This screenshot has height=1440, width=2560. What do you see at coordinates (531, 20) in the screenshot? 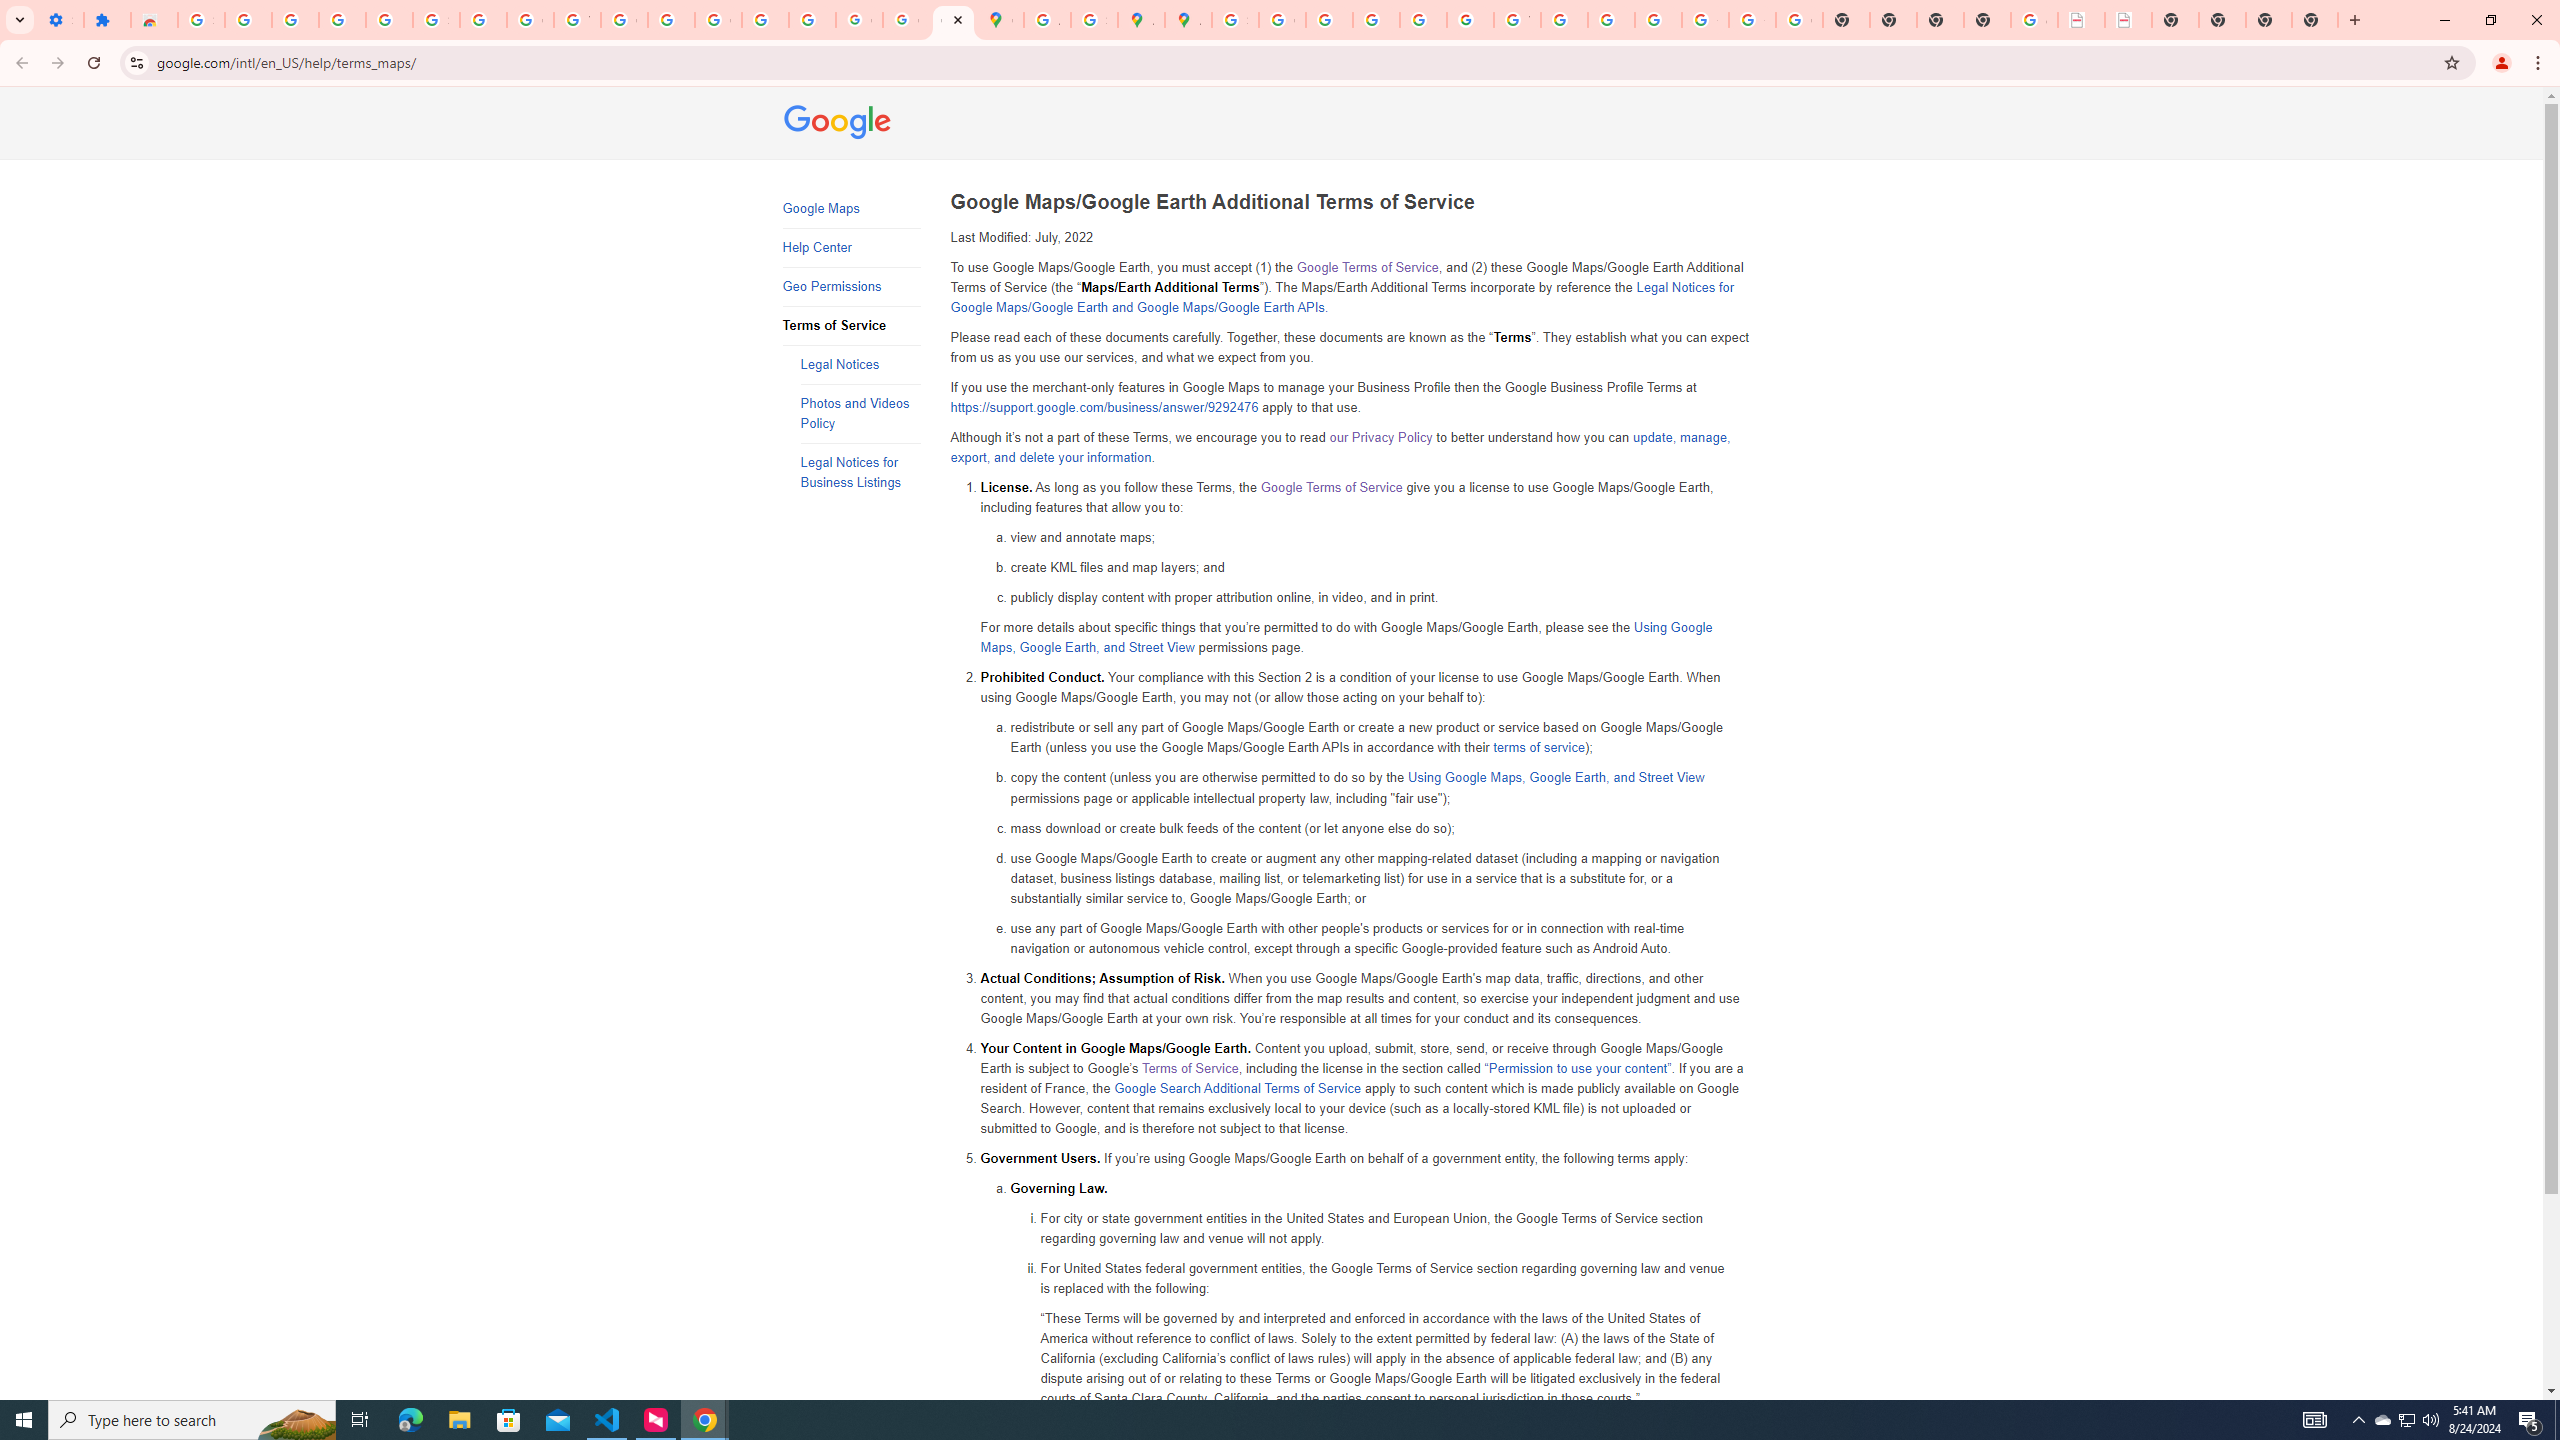
I see `Google Account` at bounding box center [531, 20].